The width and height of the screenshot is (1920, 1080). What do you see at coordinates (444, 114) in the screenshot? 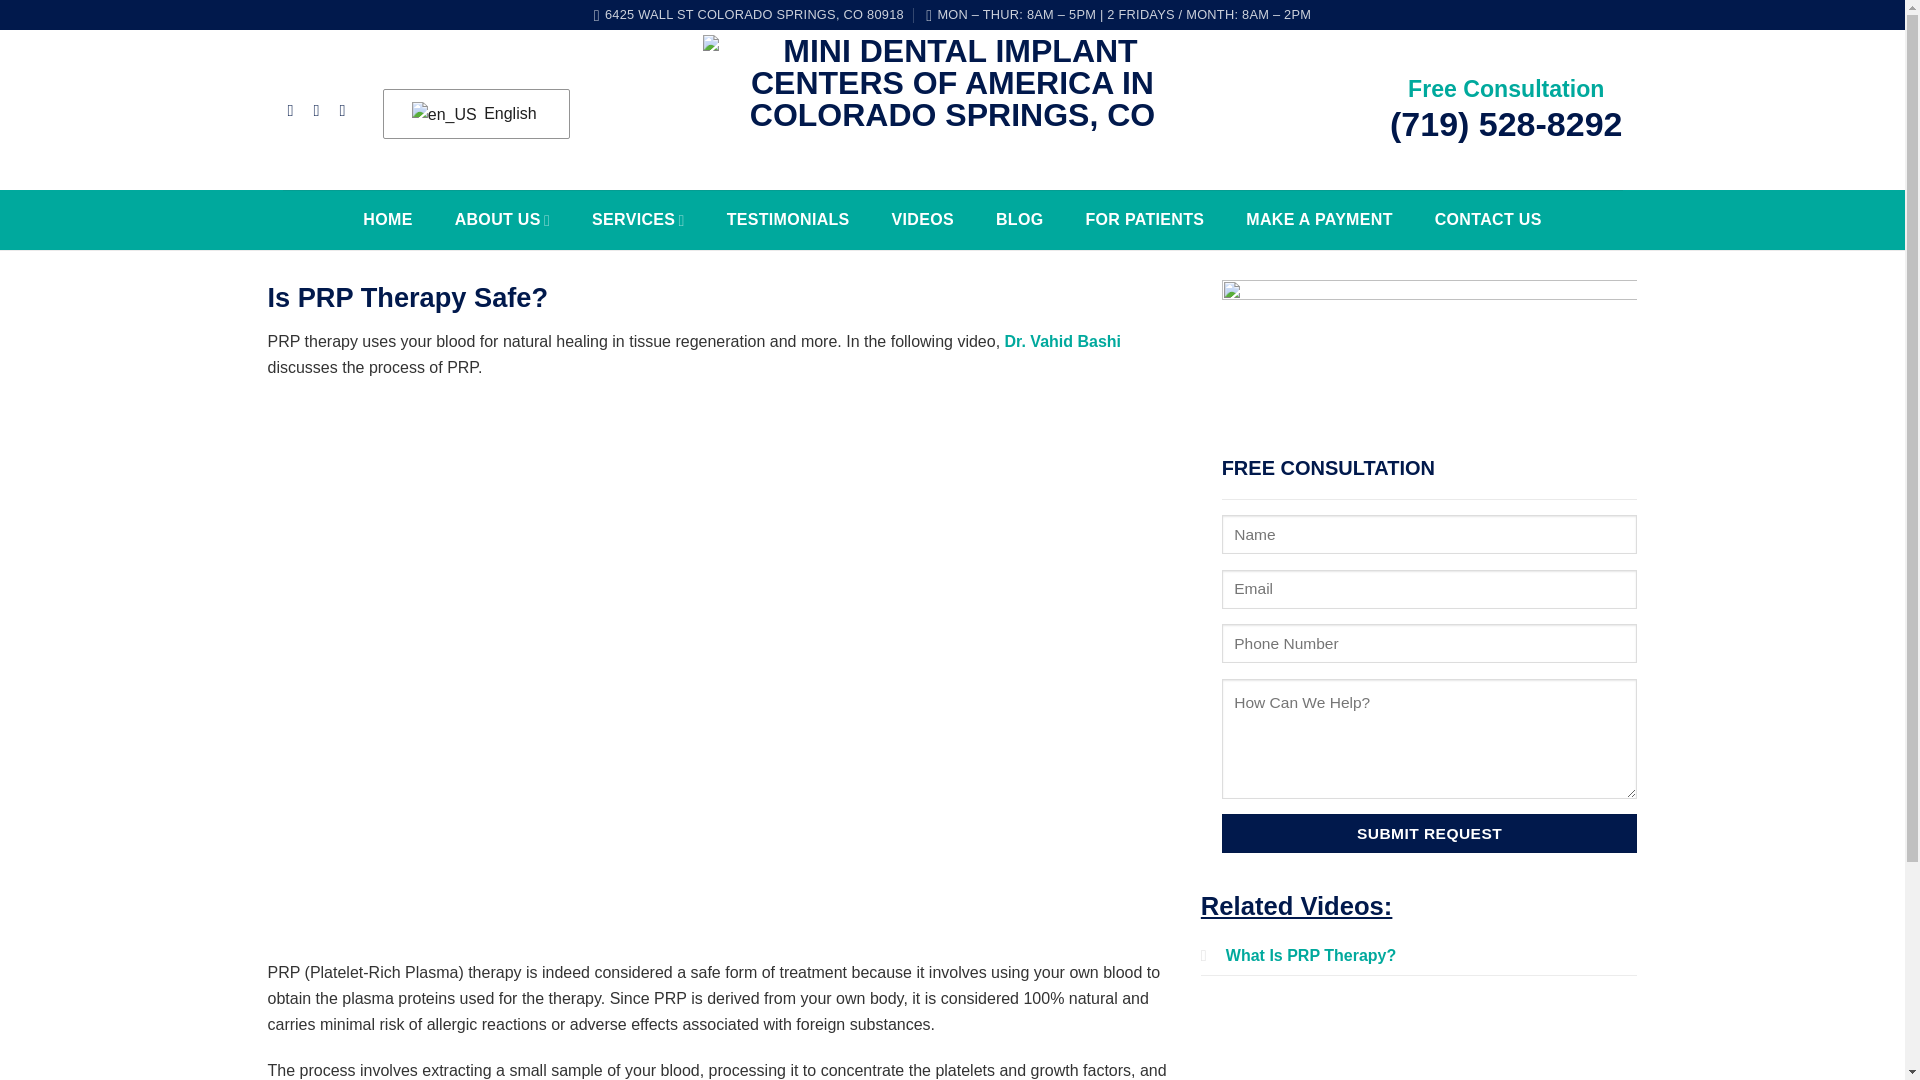
I see `English` at bounding box center [444, 114].